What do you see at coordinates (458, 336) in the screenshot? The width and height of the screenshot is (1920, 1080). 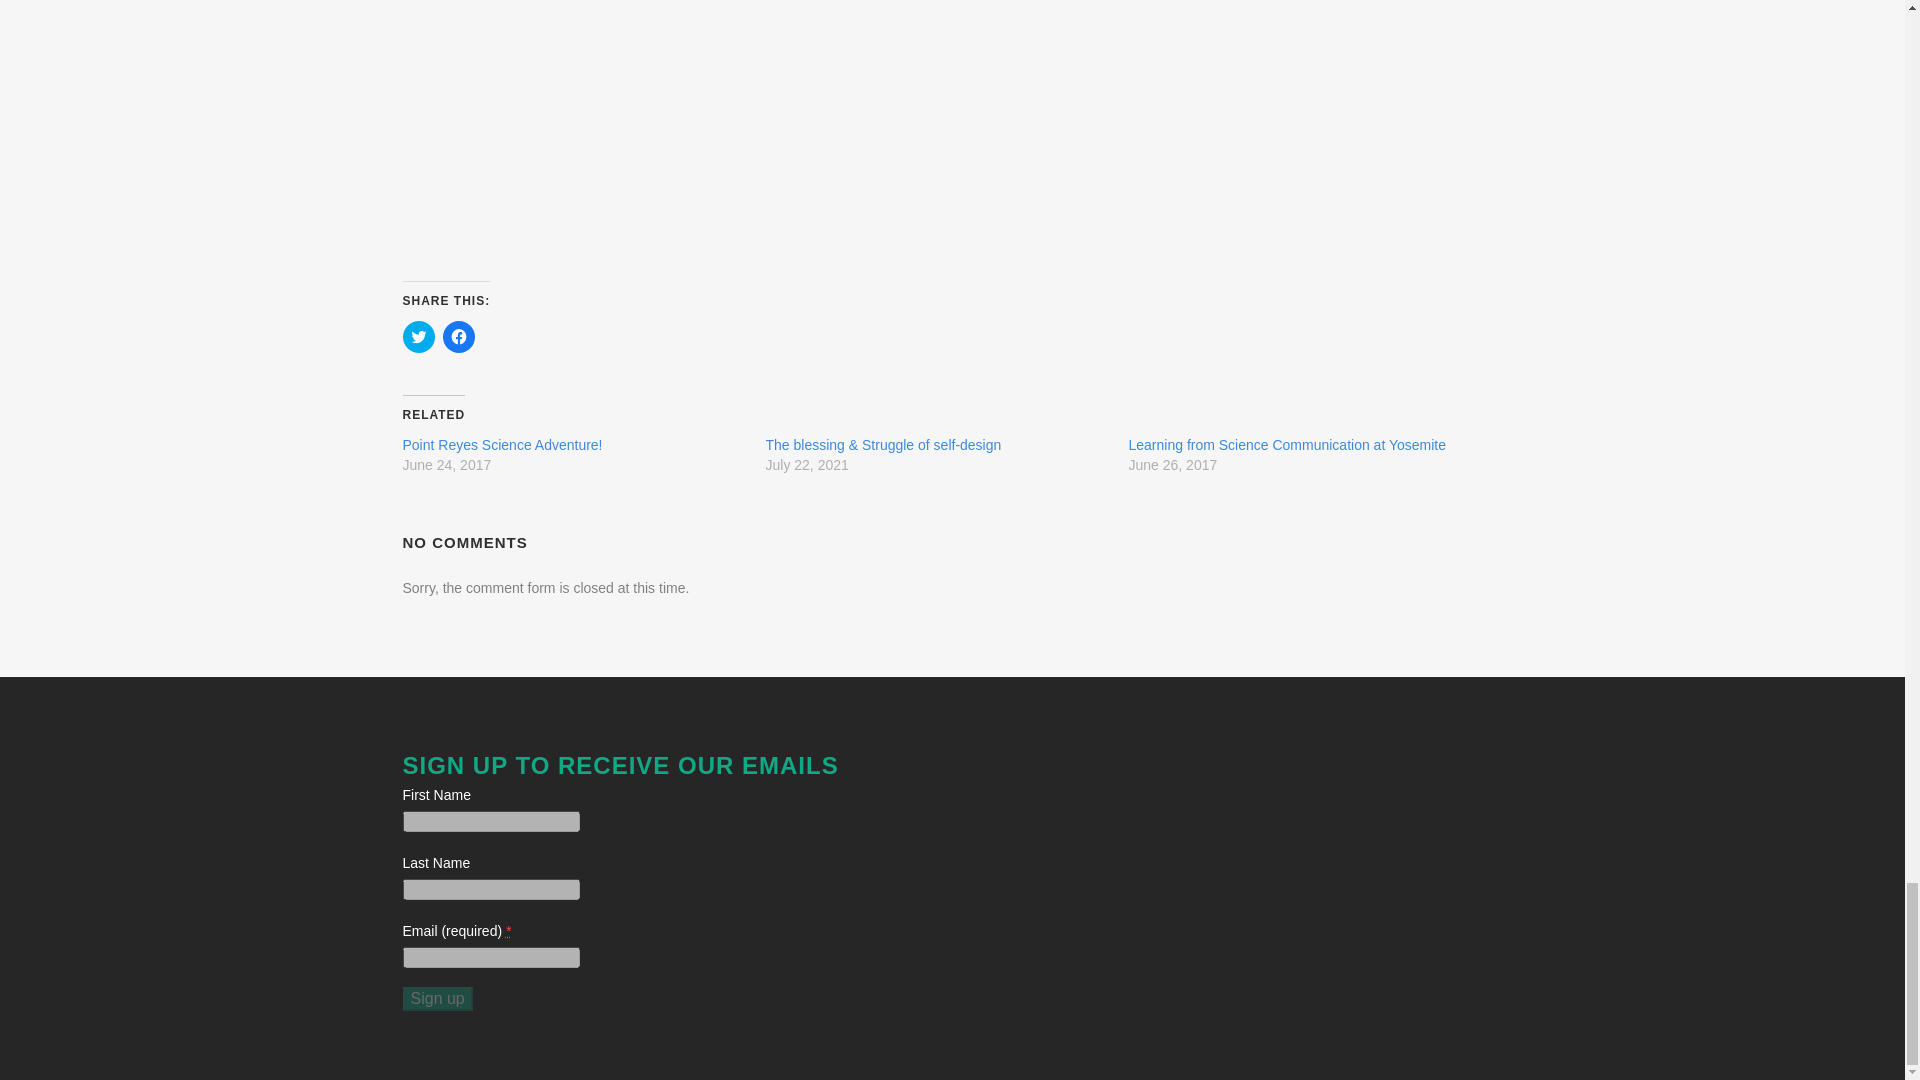 I see `Click to share on Facebook` at bounding box center [458, 336].